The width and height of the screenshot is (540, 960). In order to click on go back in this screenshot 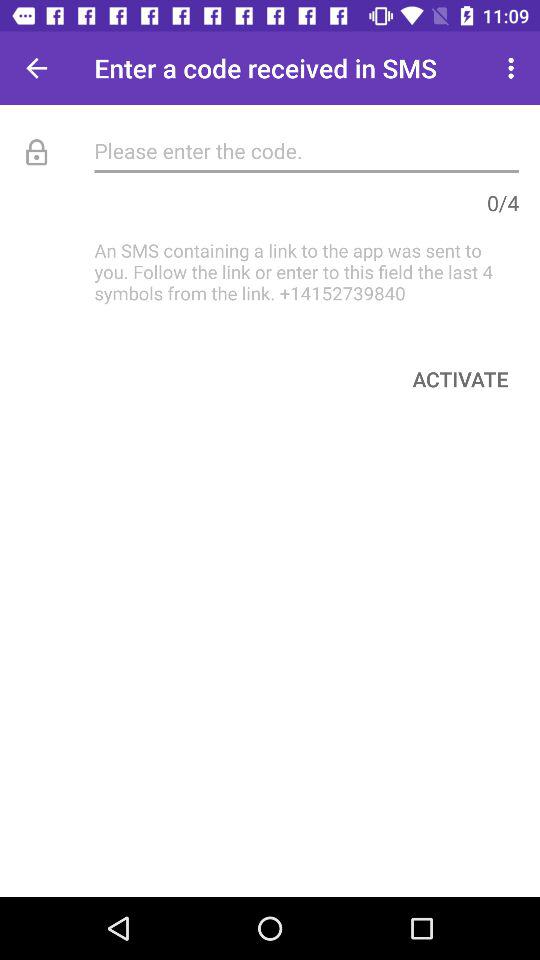, I will do `click(36, 68)`.